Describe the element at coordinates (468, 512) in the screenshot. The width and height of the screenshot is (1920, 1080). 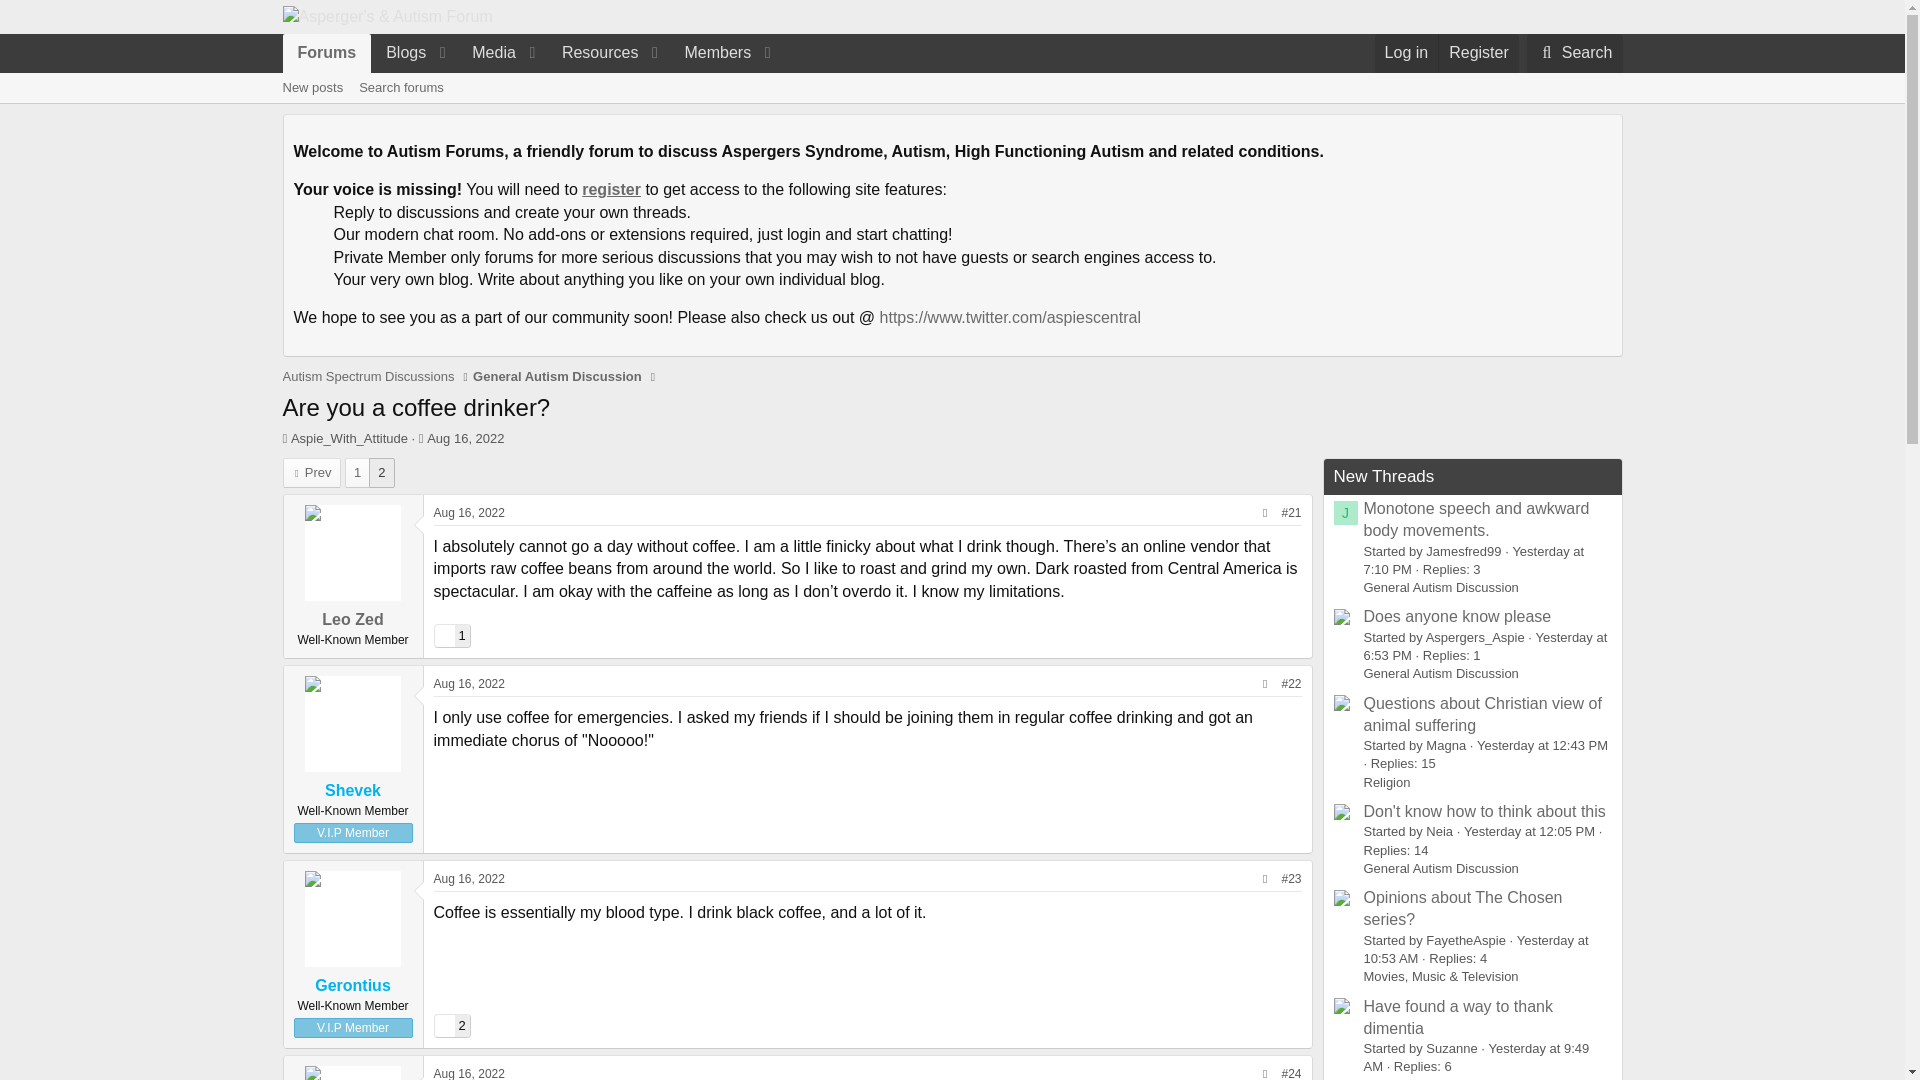
I see `Blogs` at that location.